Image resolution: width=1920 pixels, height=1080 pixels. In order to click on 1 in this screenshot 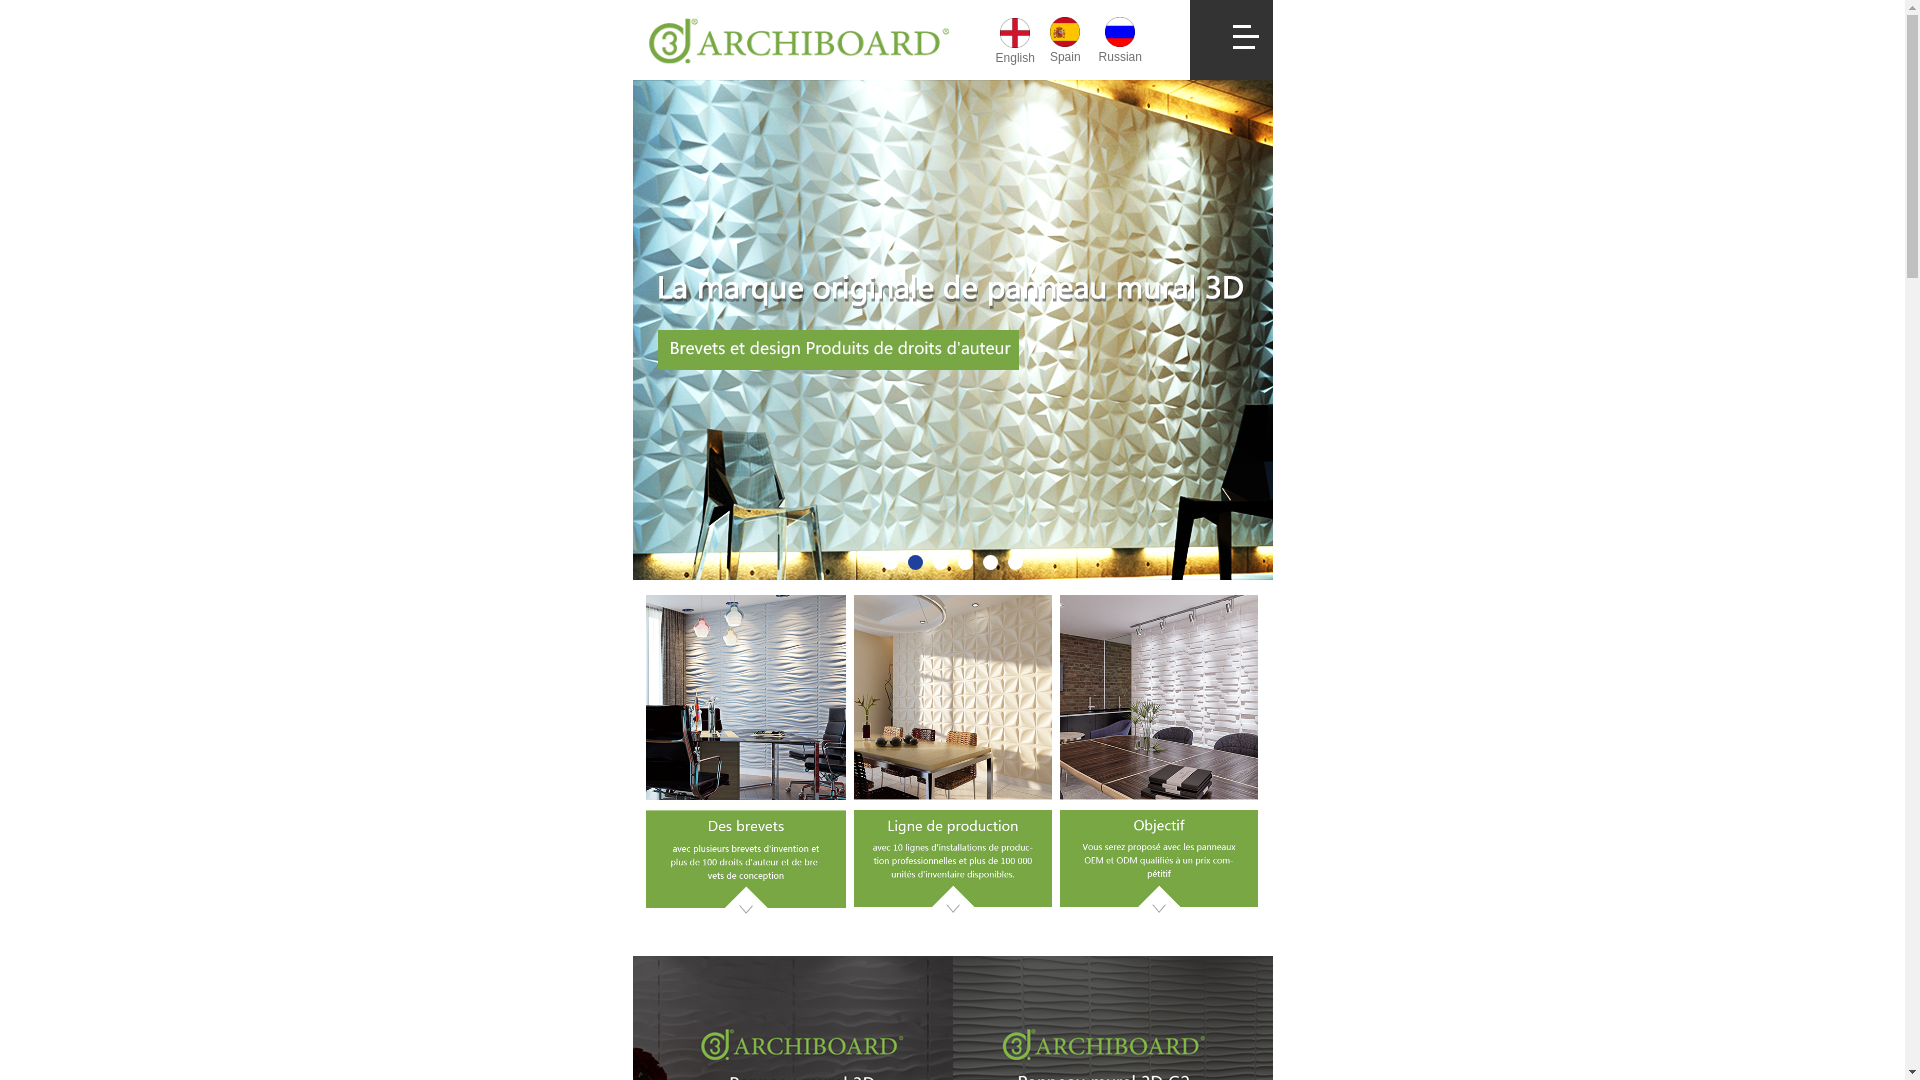, I will do `click(890, 562)`.